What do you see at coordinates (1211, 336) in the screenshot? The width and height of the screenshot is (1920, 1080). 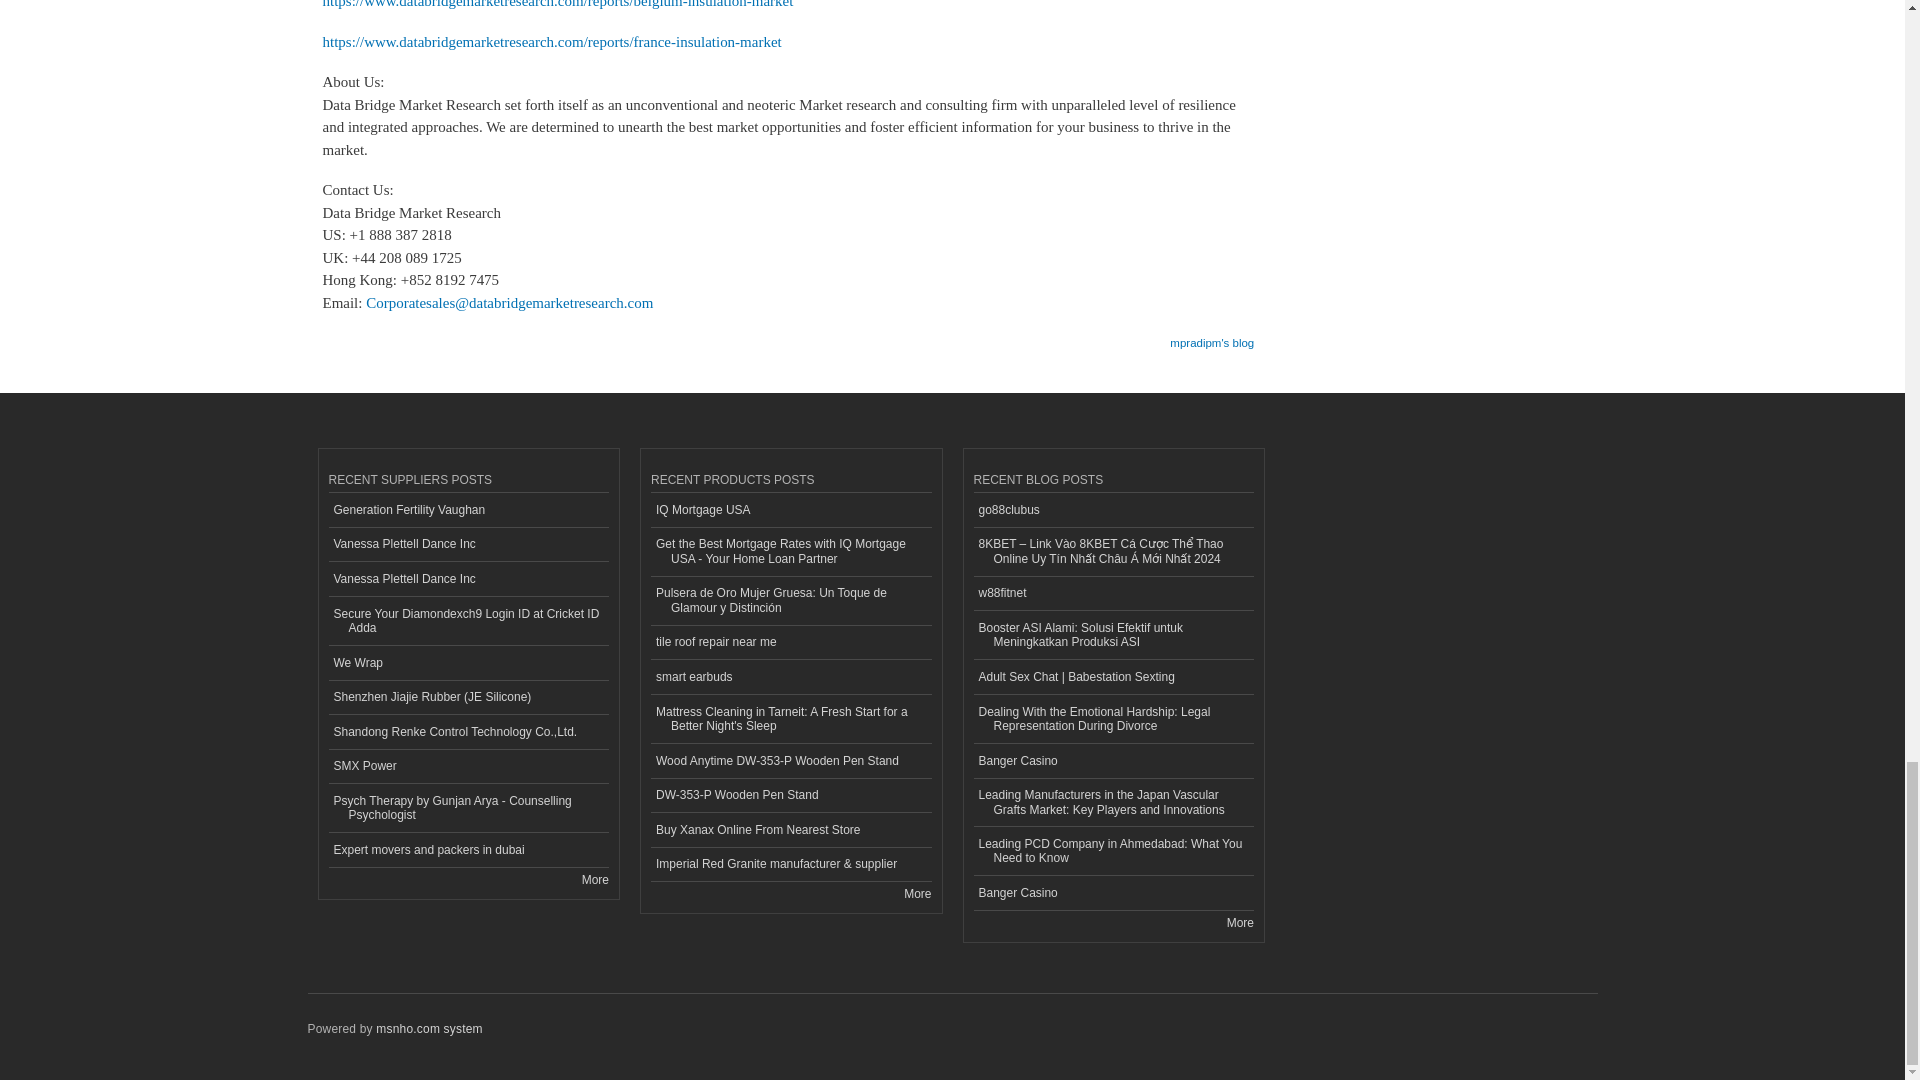 I see `mpradipm's blog` at bounding box center [1211, 336].